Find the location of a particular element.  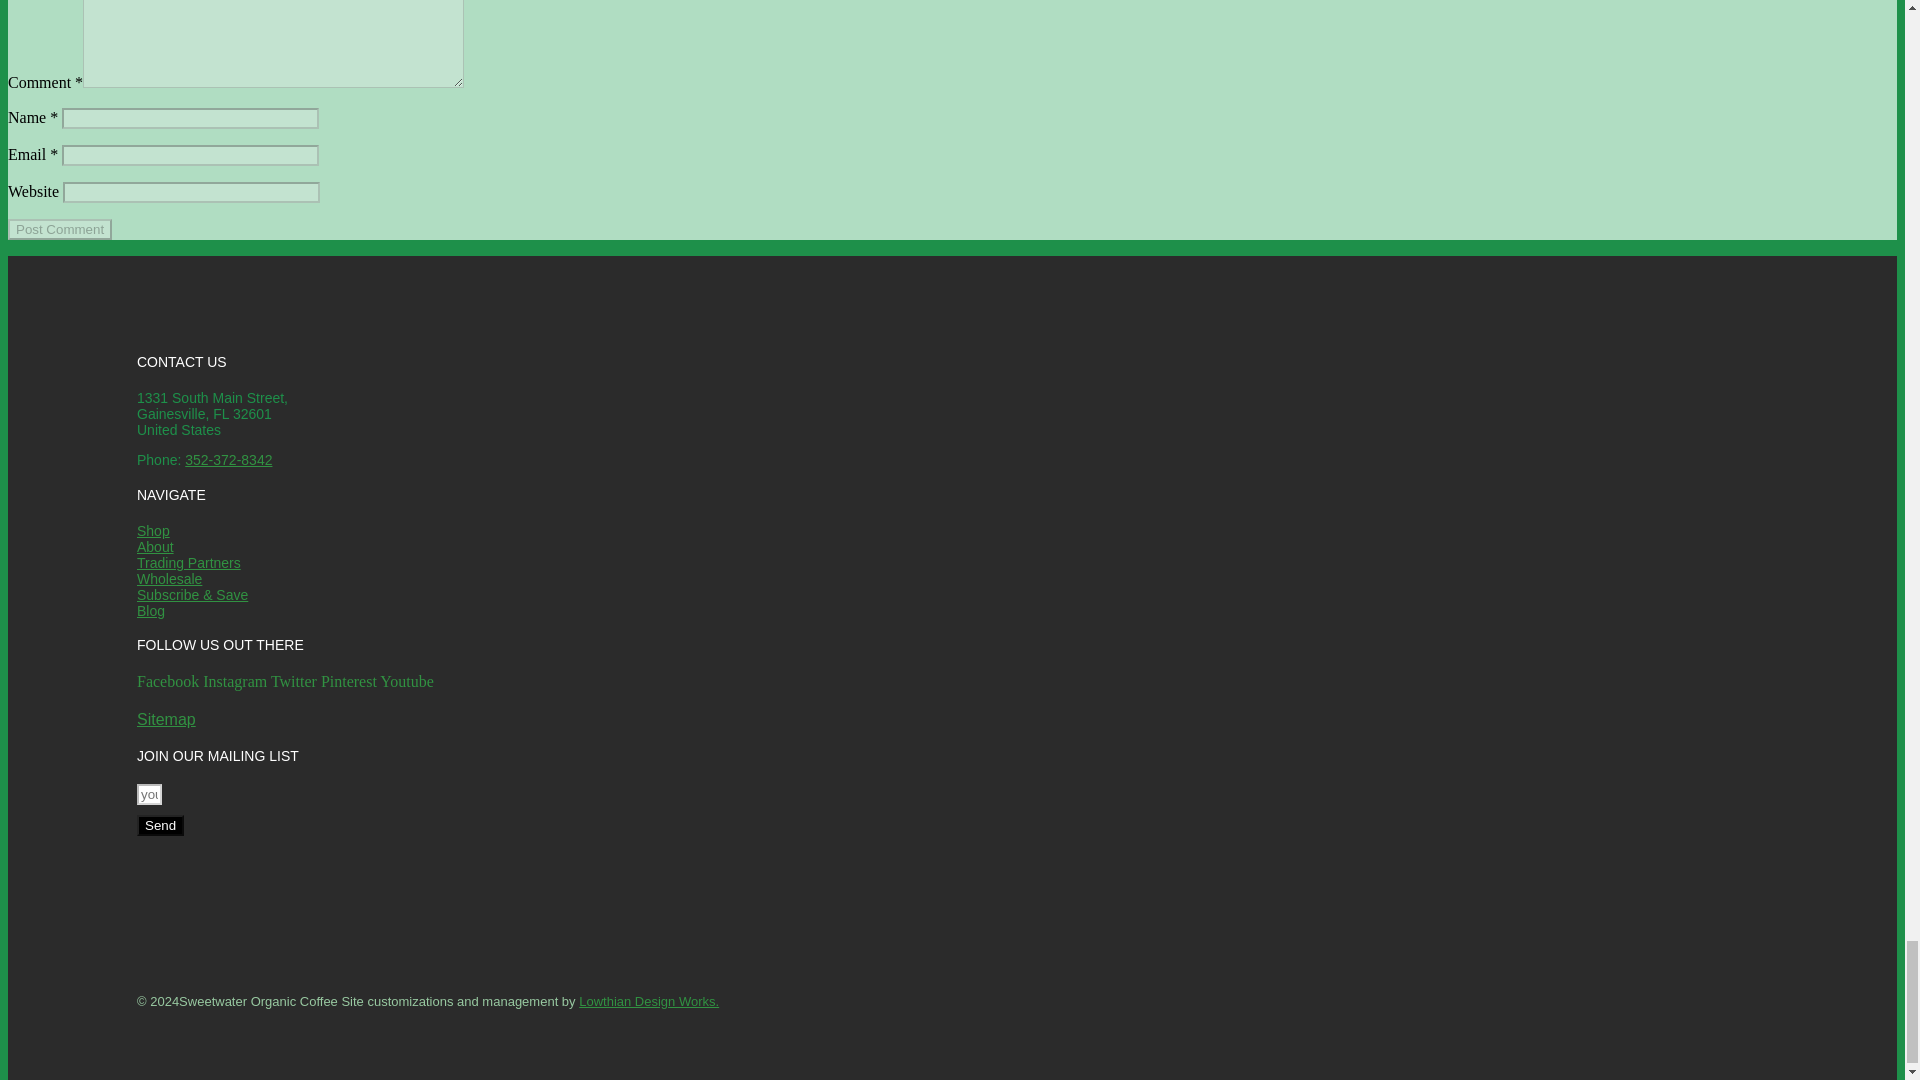

Post Comment is located at coordinates (59, 229).